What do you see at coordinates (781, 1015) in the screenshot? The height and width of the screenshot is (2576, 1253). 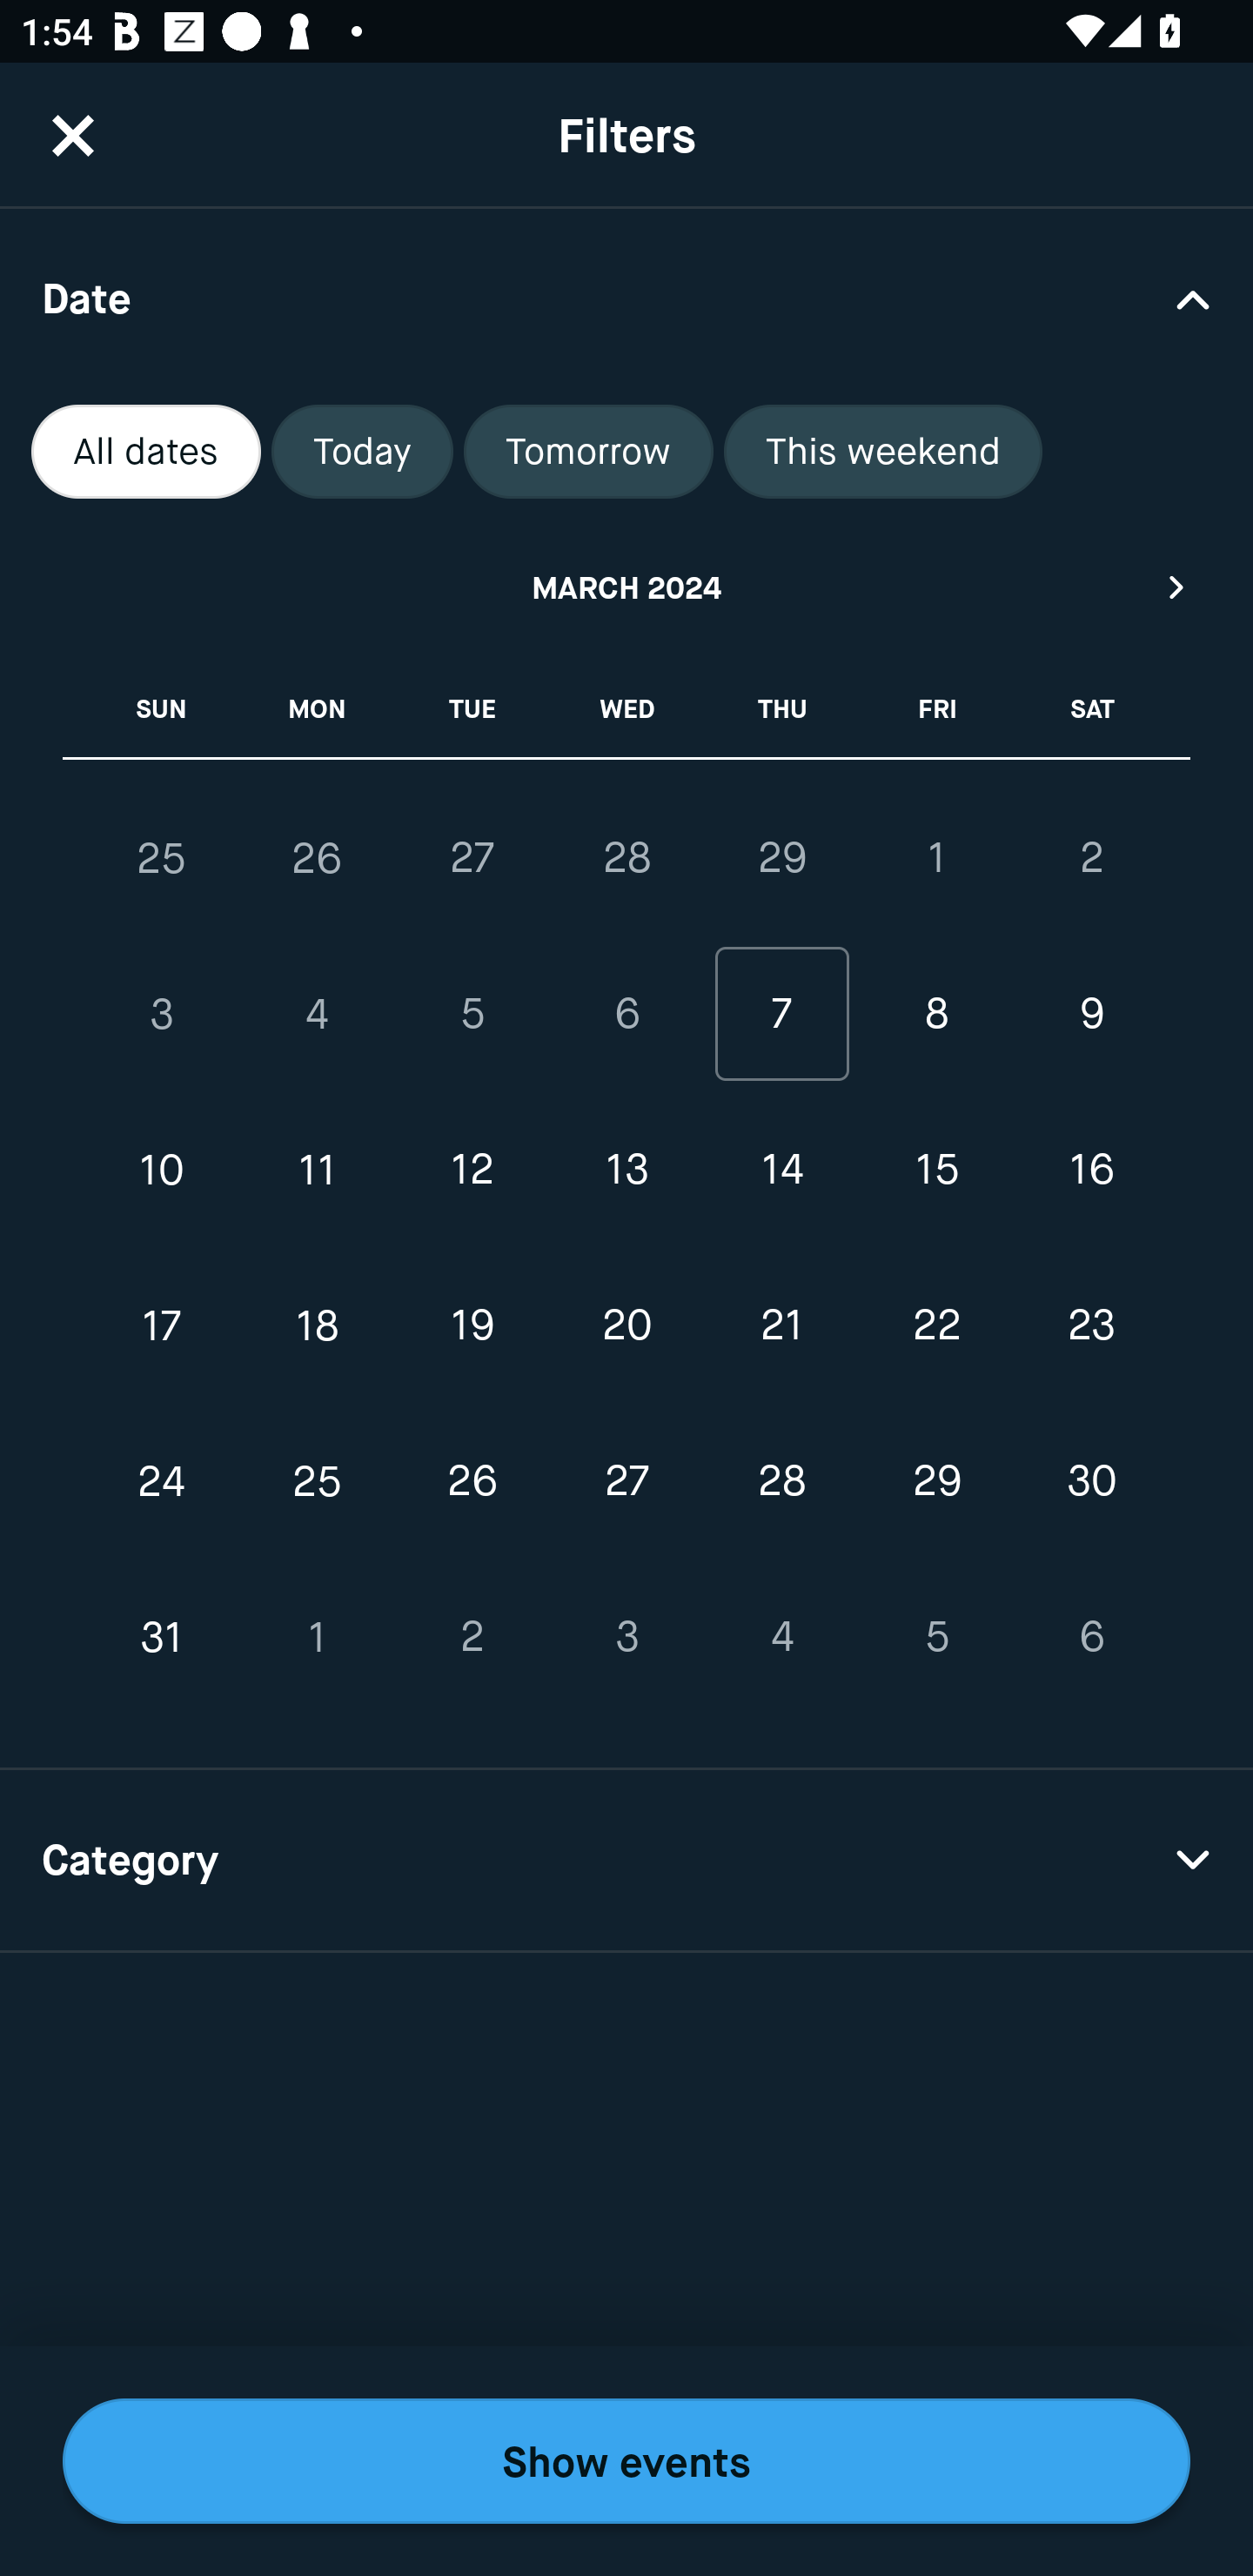 I see `7` at bounding box center [781, 1015].